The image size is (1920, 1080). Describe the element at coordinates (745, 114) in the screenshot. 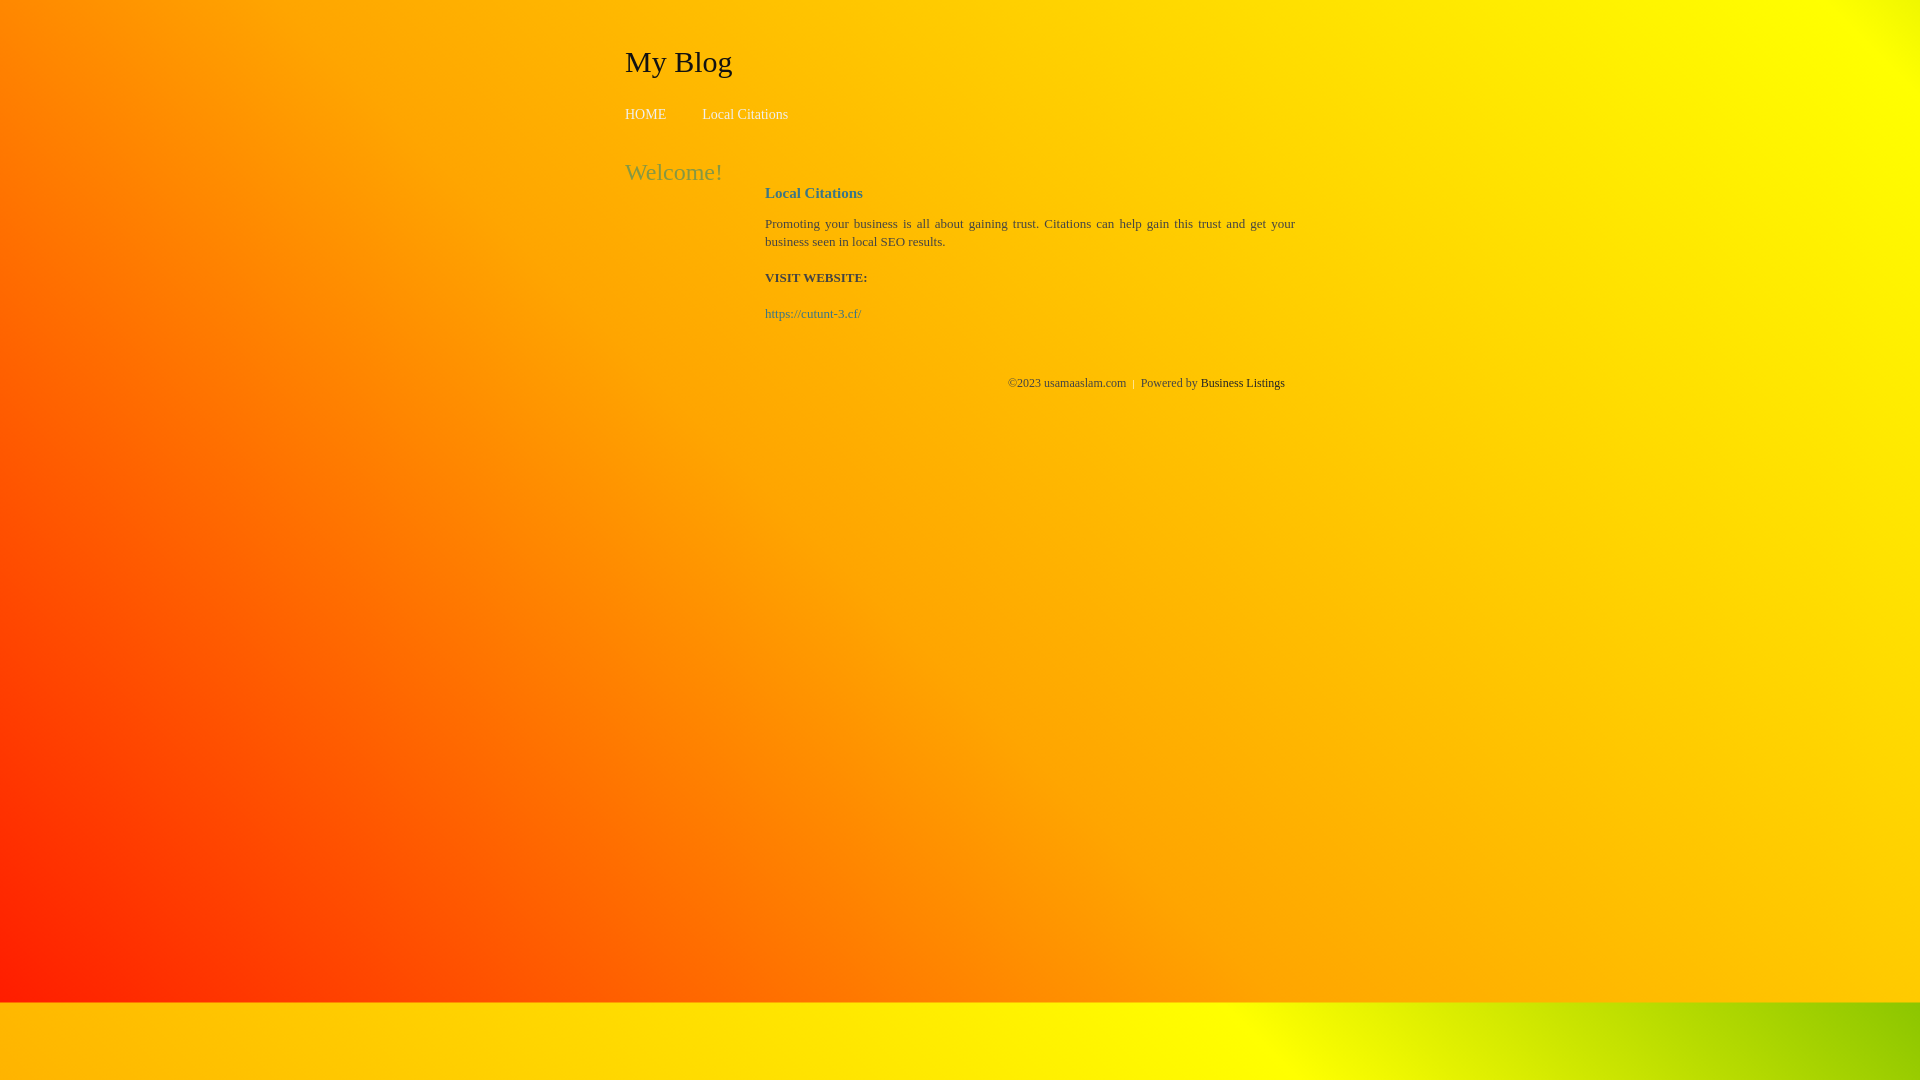

I see `Local Citations` at that location.